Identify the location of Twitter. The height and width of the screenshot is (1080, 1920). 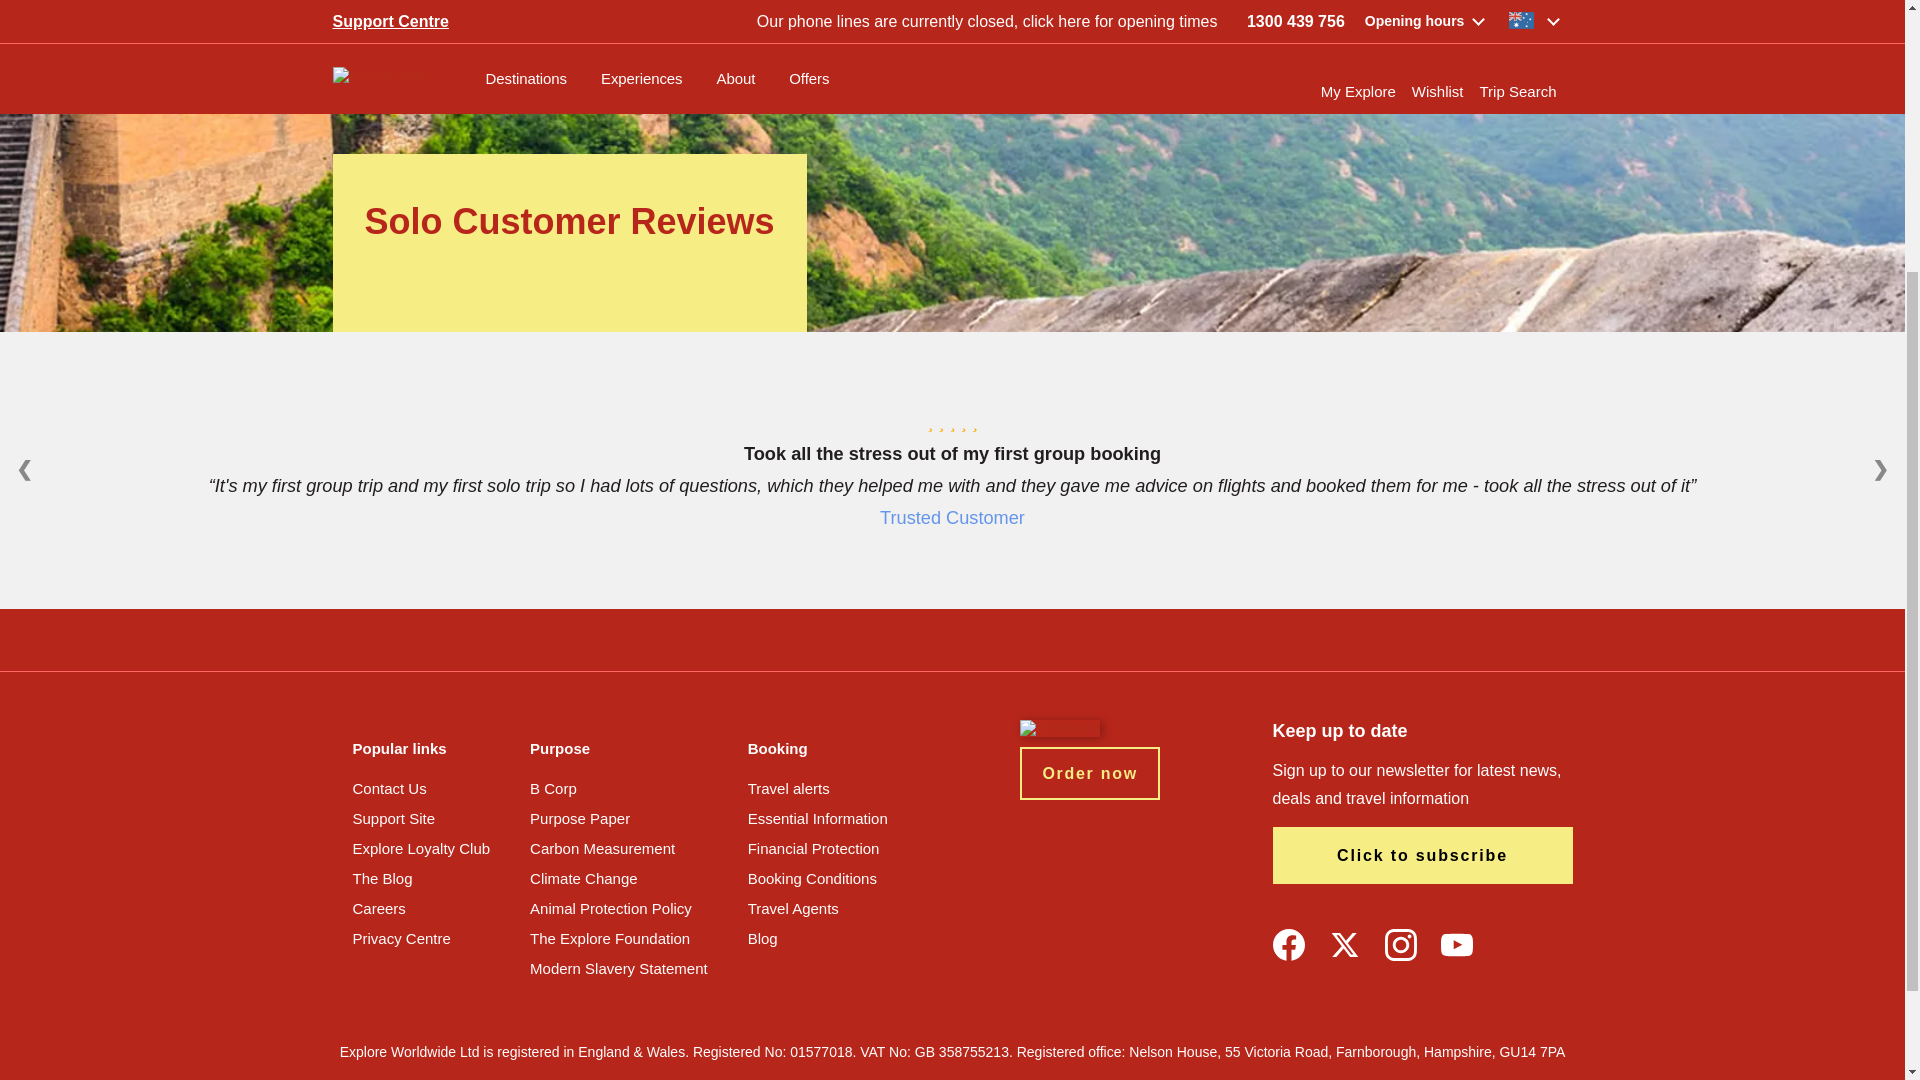
(1344, 944).